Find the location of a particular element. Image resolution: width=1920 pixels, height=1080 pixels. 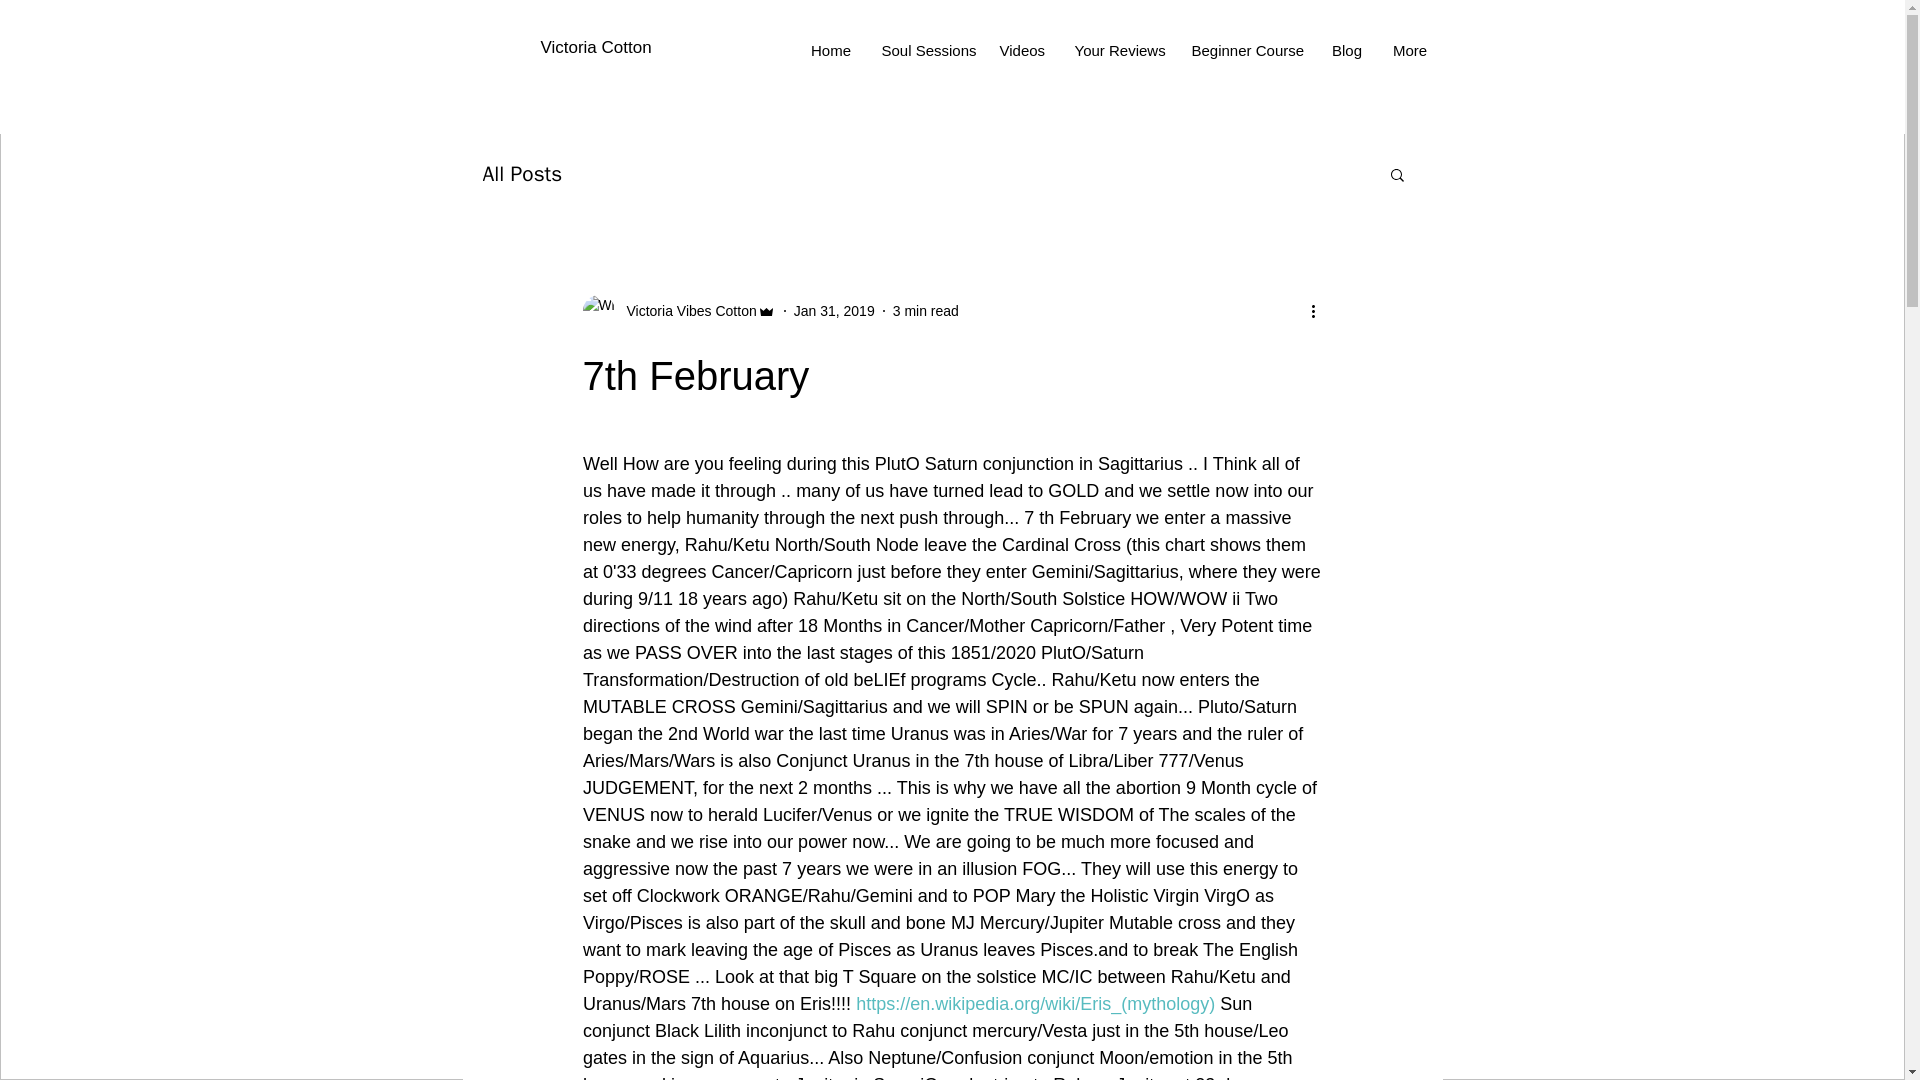

Soul Sessions is located at coordinates (924, 50).